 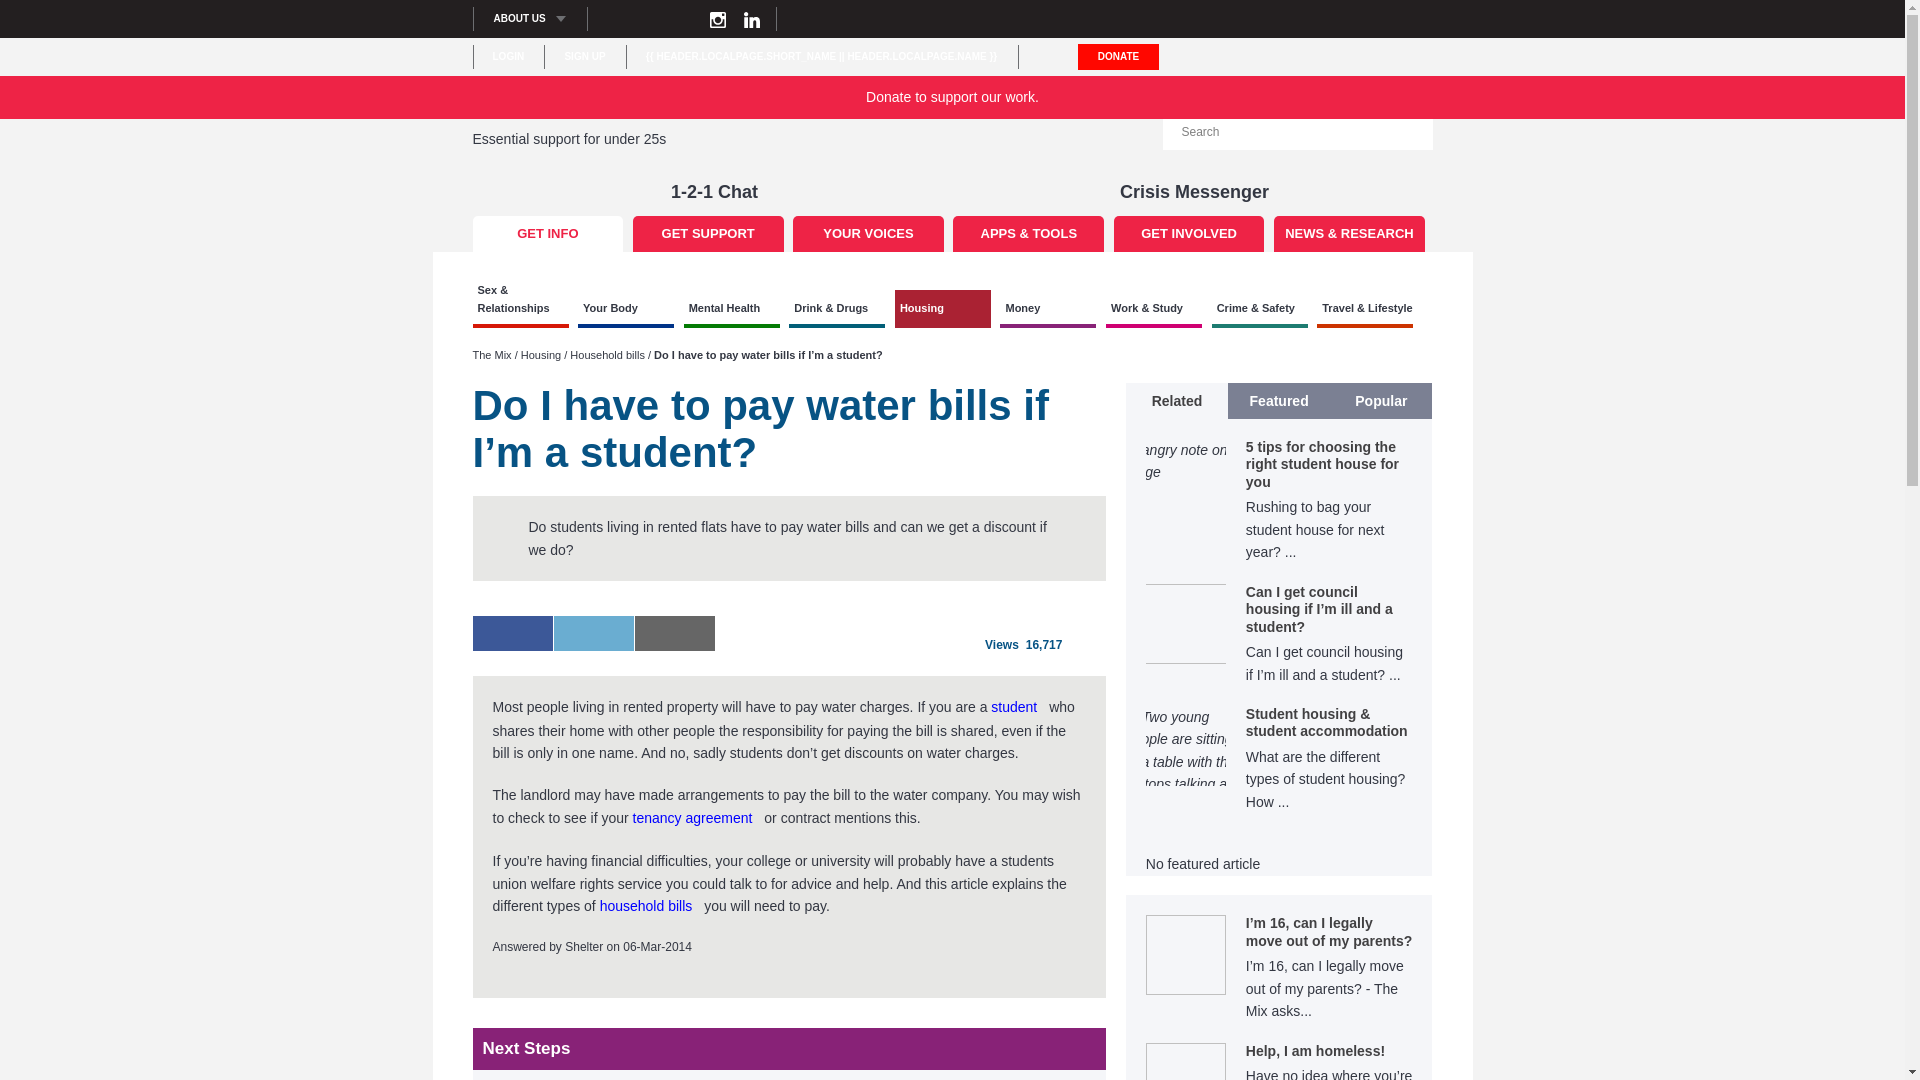 What do you see at coordinates (1330, 1062) in the screenshot?
I see `Help, I am homeless!` at bounding box center [1330, 1062].